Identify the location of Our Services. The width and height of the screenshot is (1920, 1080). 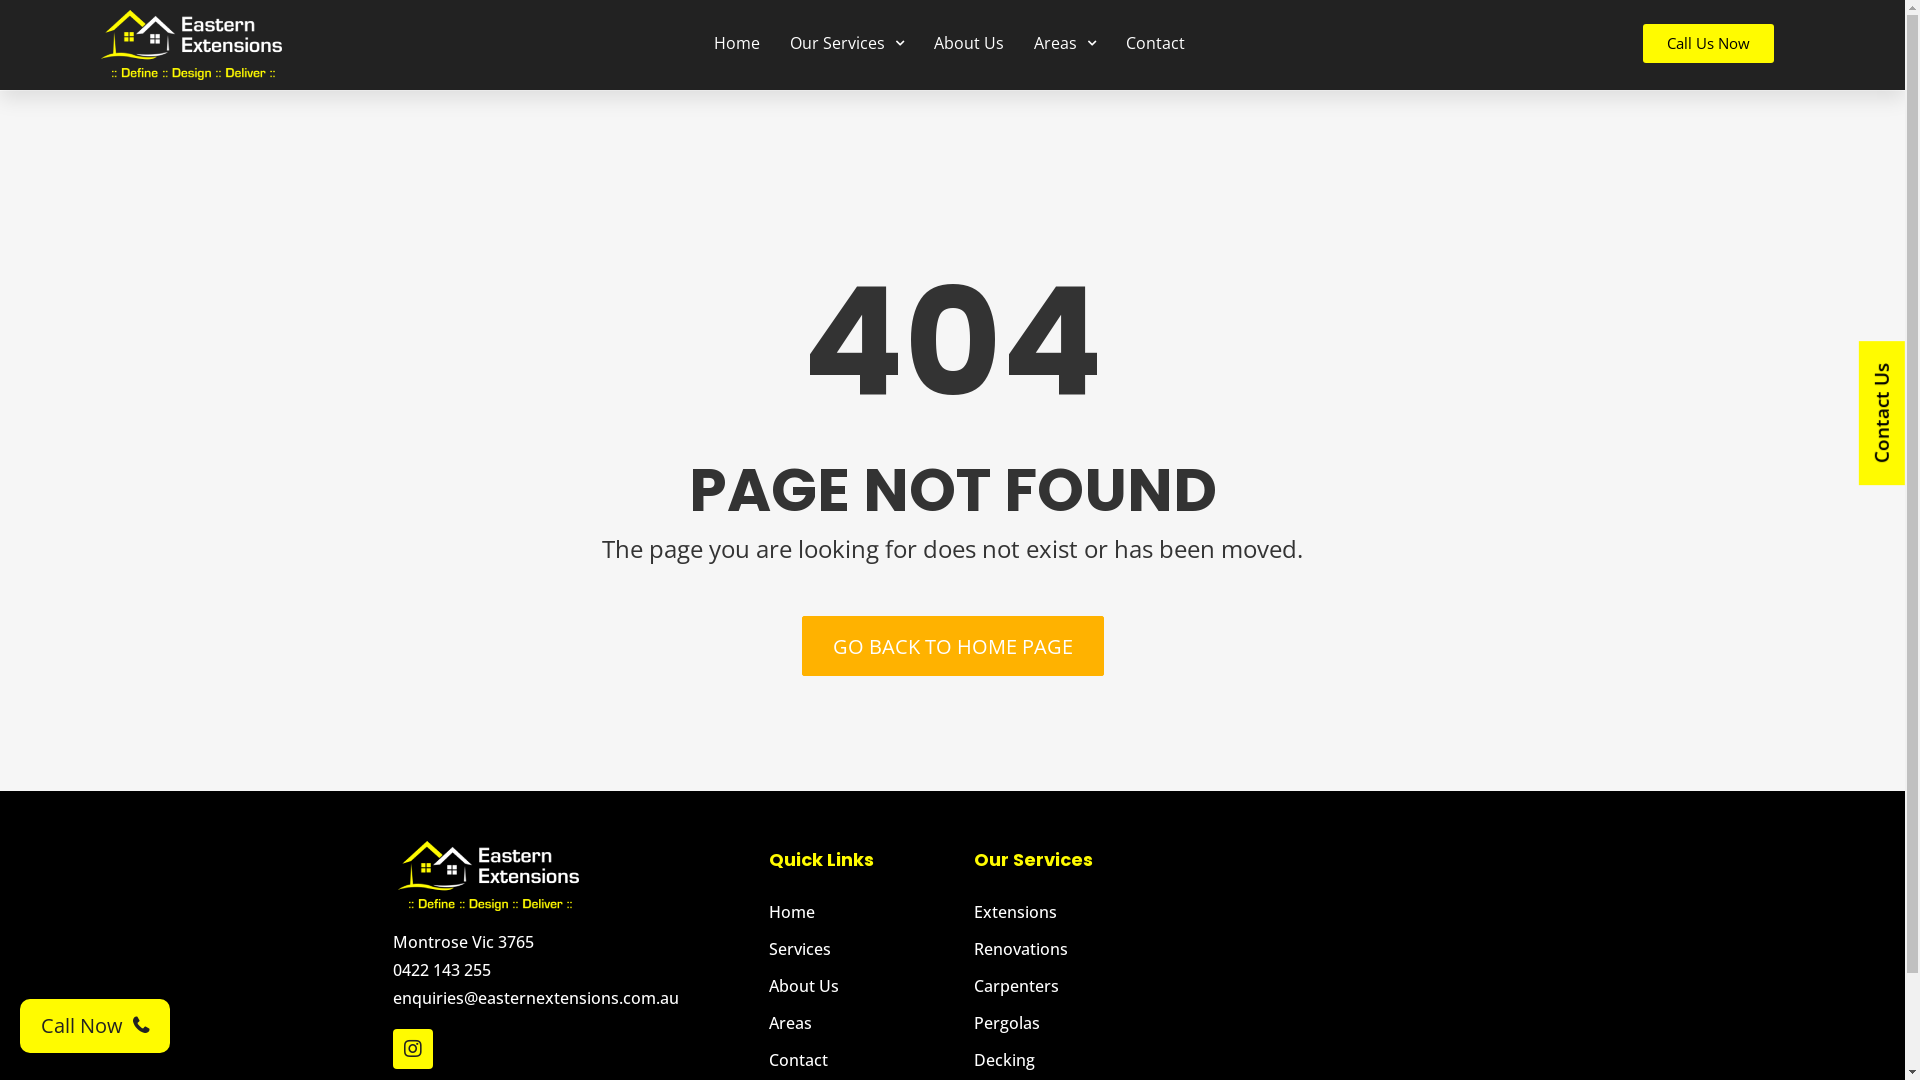
(847, 43).